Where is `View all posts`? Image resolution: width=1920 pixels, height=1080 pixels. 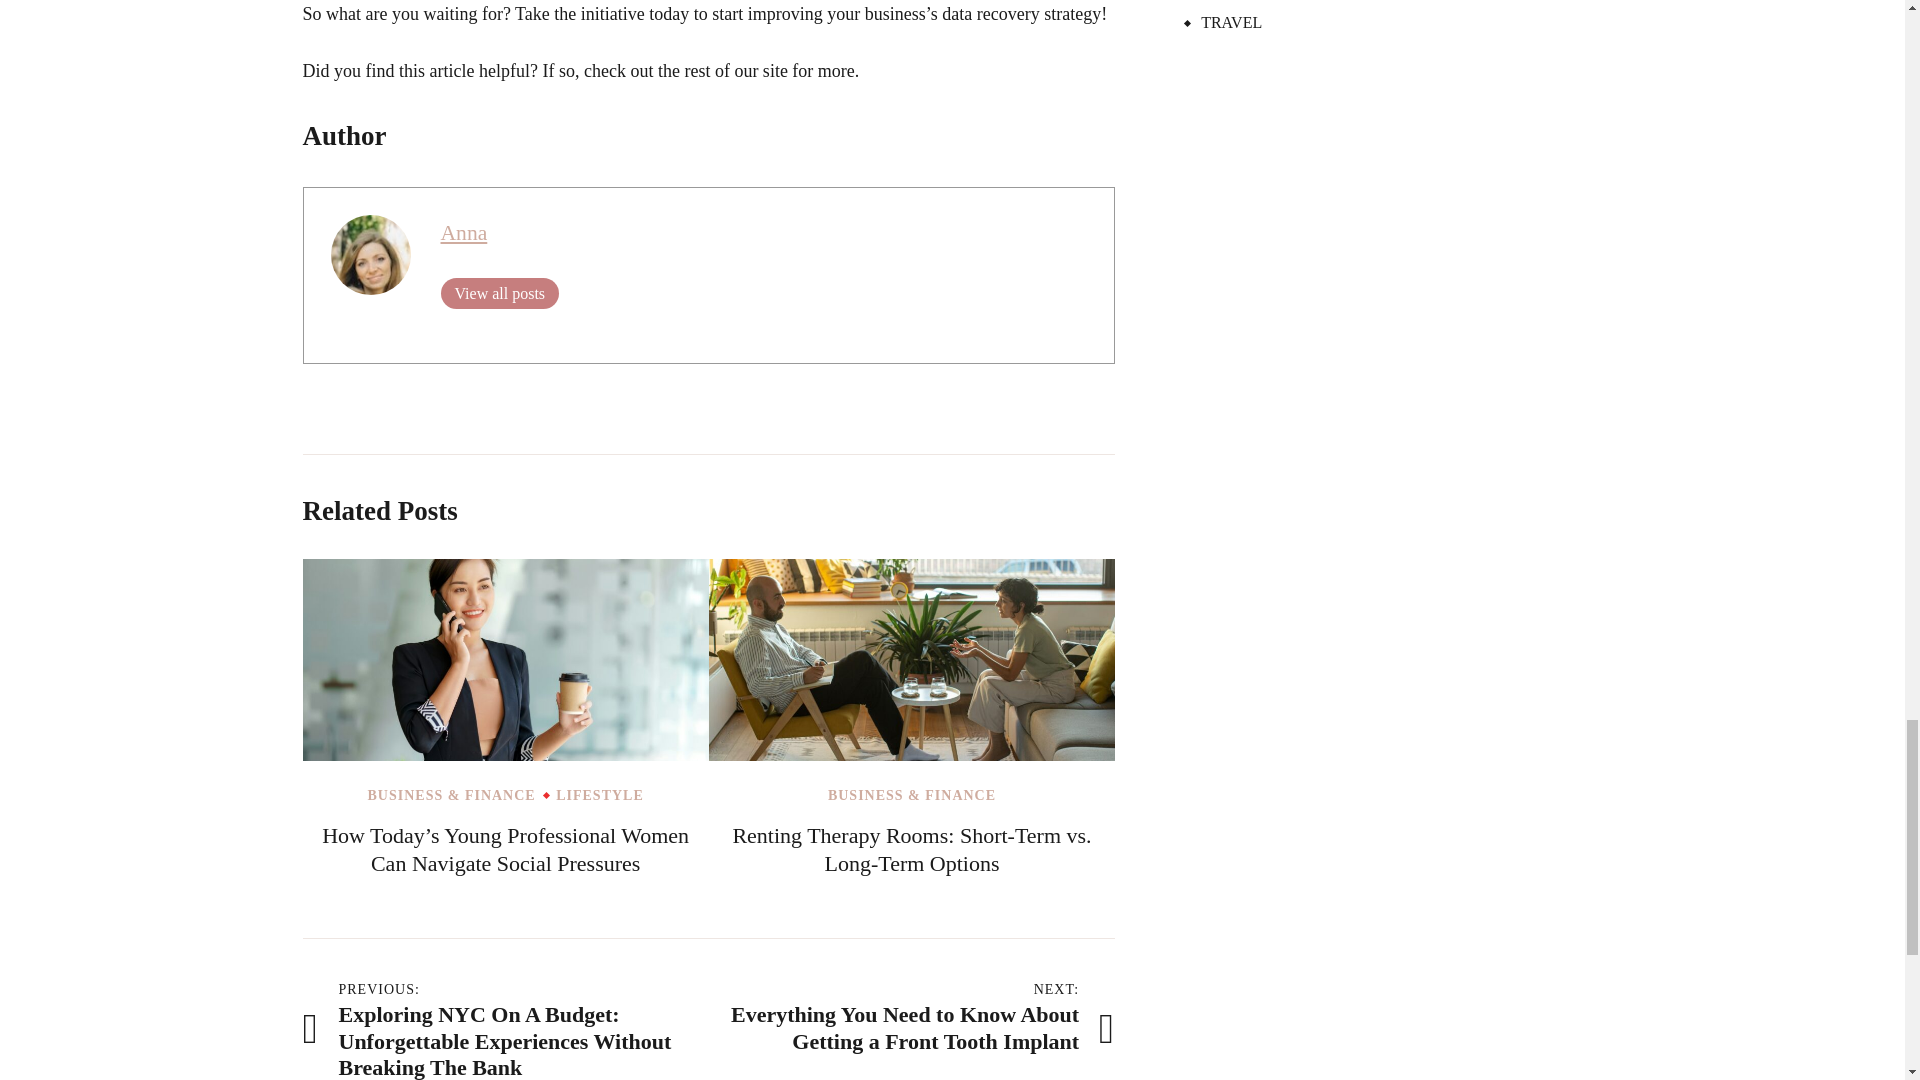 View all posts is located at coordinates (498, 292).